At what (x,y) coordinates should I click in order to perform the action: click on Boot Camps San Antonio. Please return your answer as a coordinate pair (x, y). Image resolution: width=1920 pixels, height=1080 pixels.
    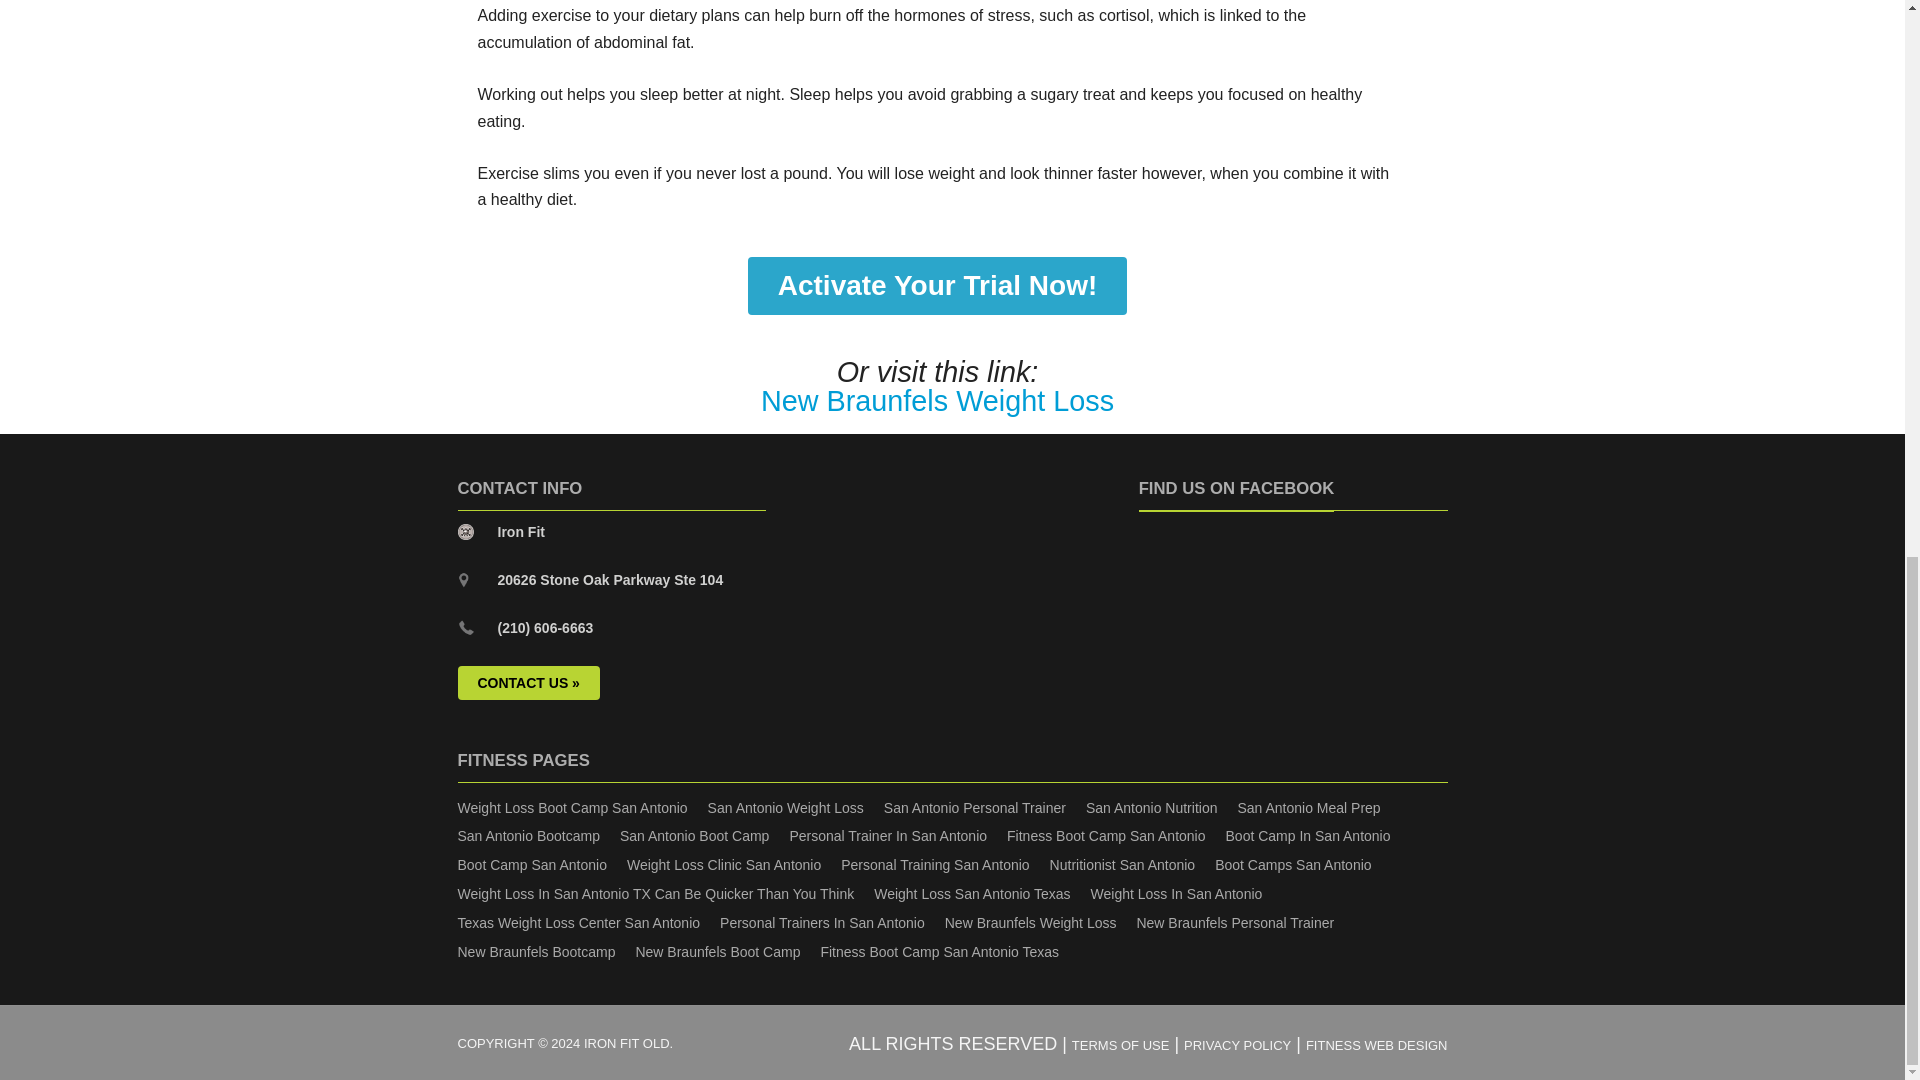
    Looking at the image, I should click on (1292, 864).